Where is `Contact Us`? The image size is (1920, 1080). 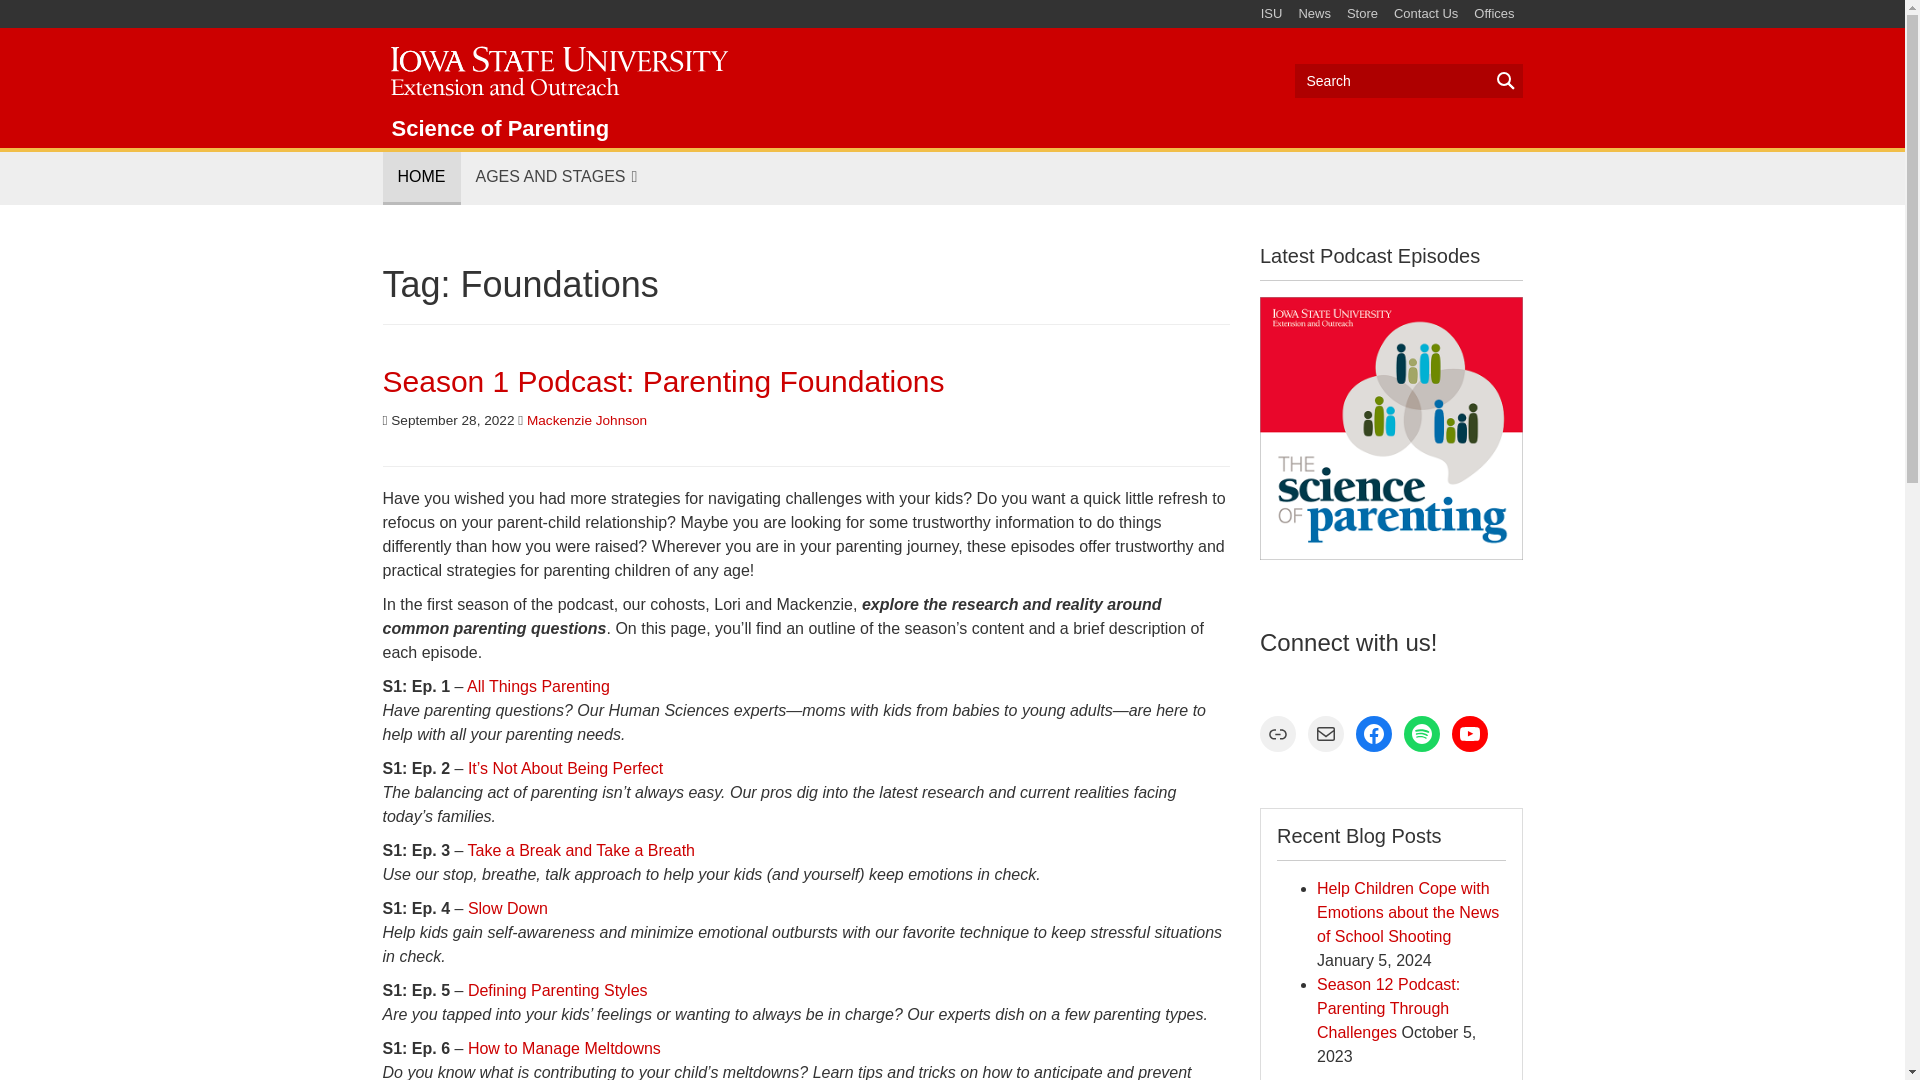
Contact Us is located at coordinates (1426, 14).